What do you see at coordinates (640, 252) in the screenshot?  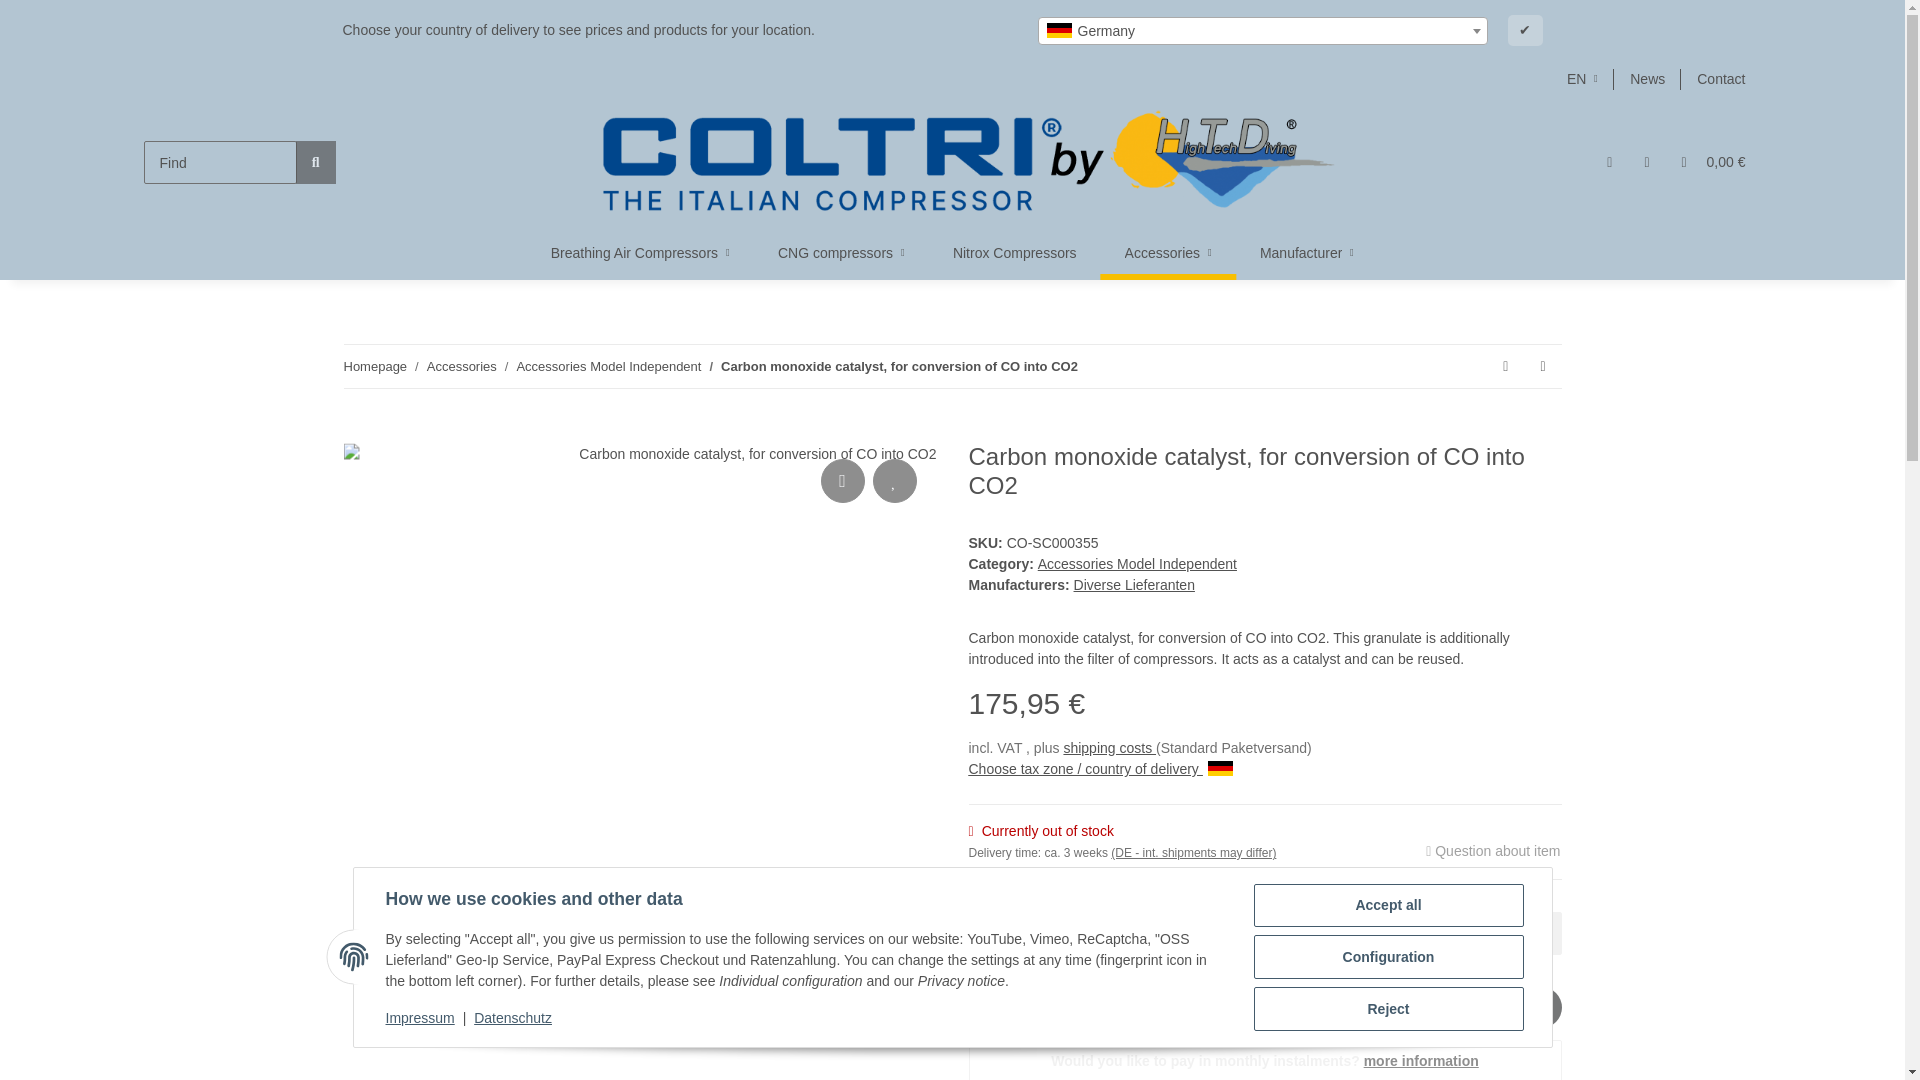 I see `Breathing Air Compressors` at bounding box center [640, 252].